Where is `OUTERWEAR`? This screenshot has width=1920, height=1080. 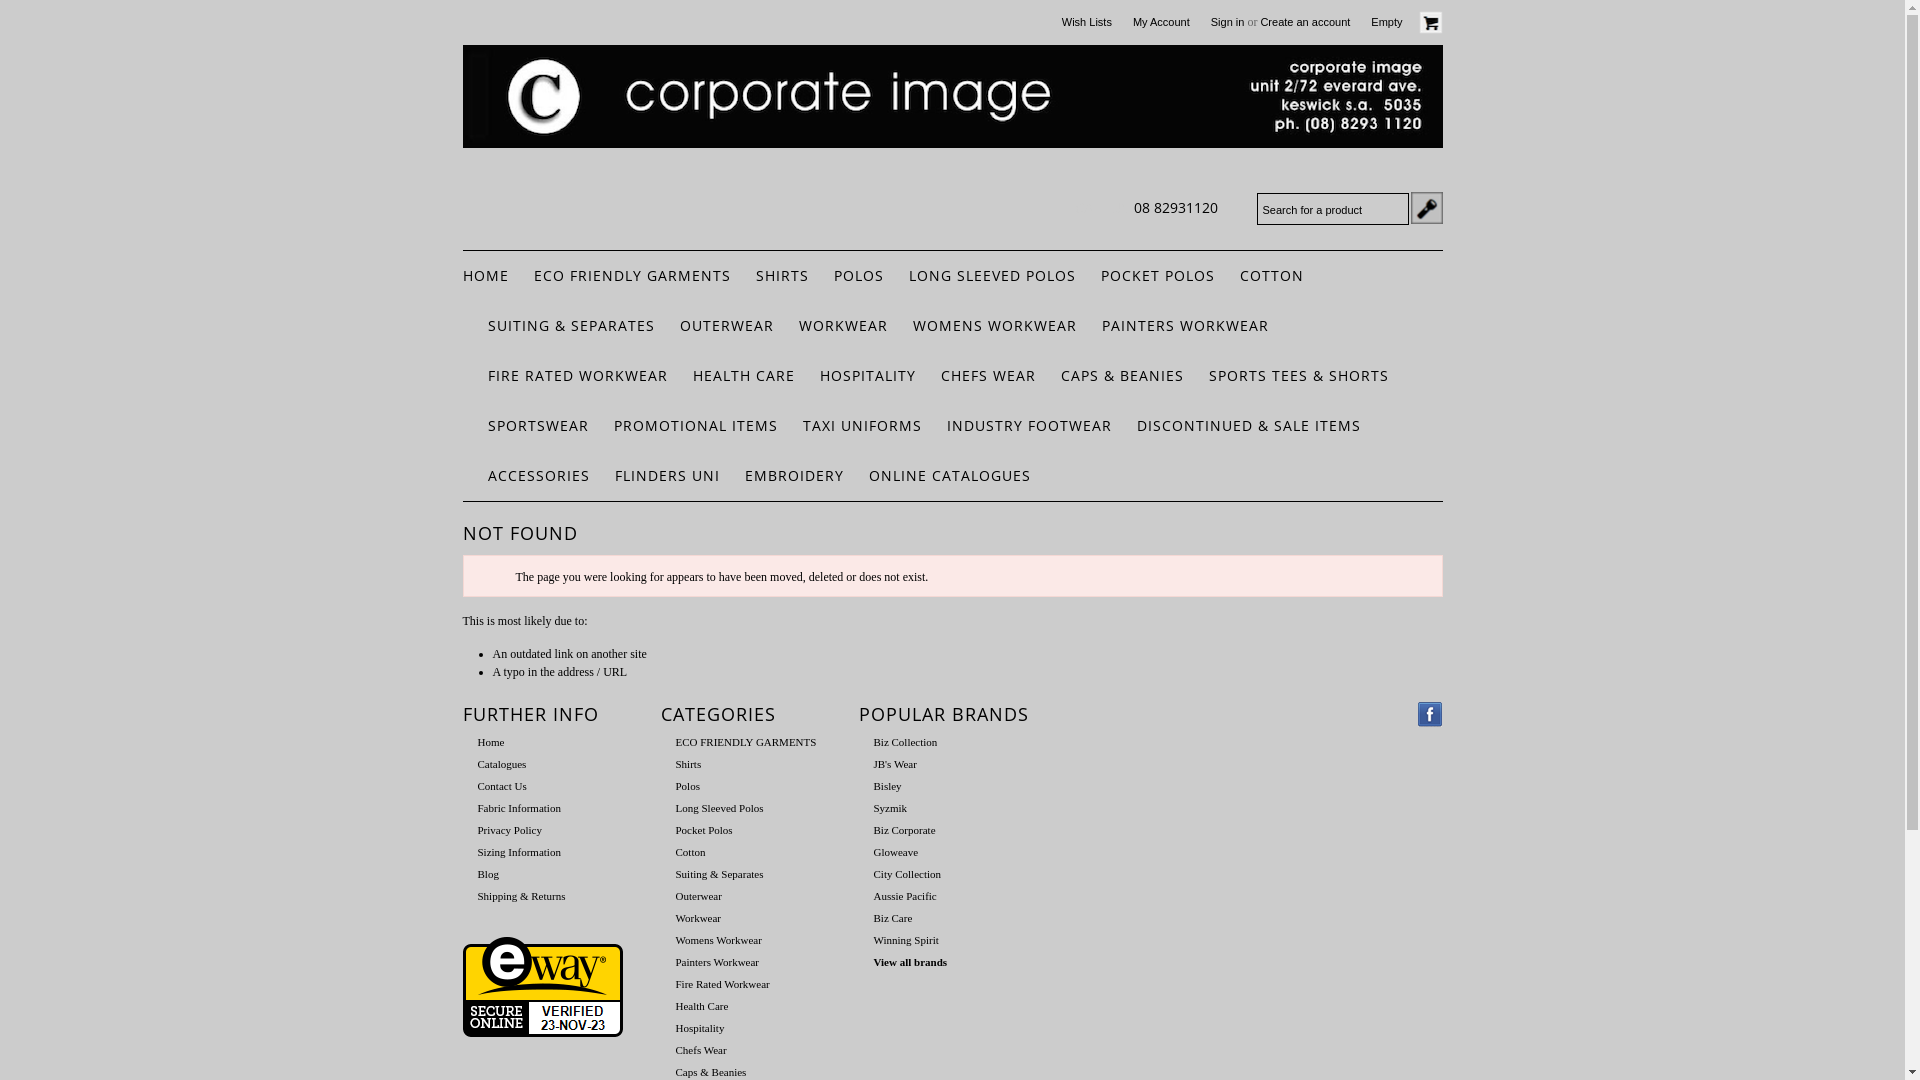 OUTERWEAR is located at coordinates (727, 326).